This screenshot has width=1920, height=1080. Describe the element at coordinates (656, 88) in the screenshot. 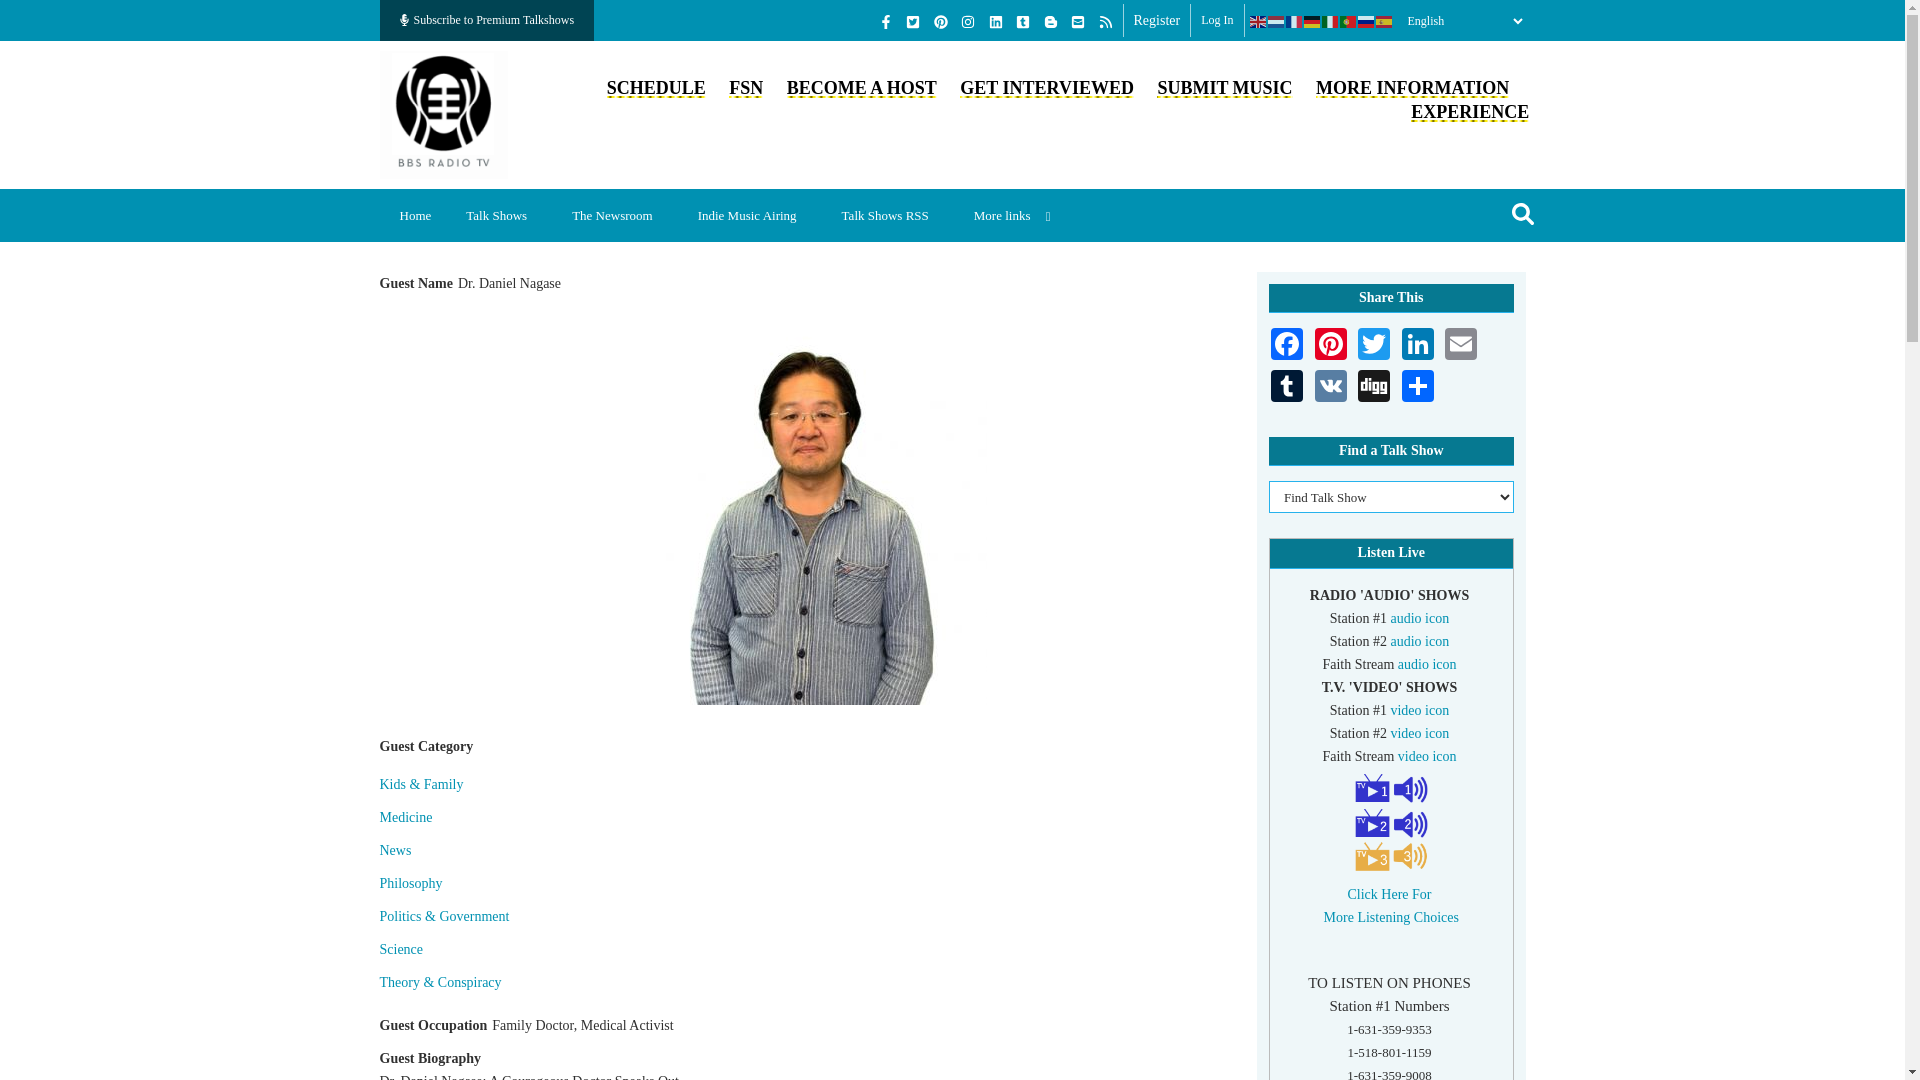

I see `SCHEDULE` at that location.